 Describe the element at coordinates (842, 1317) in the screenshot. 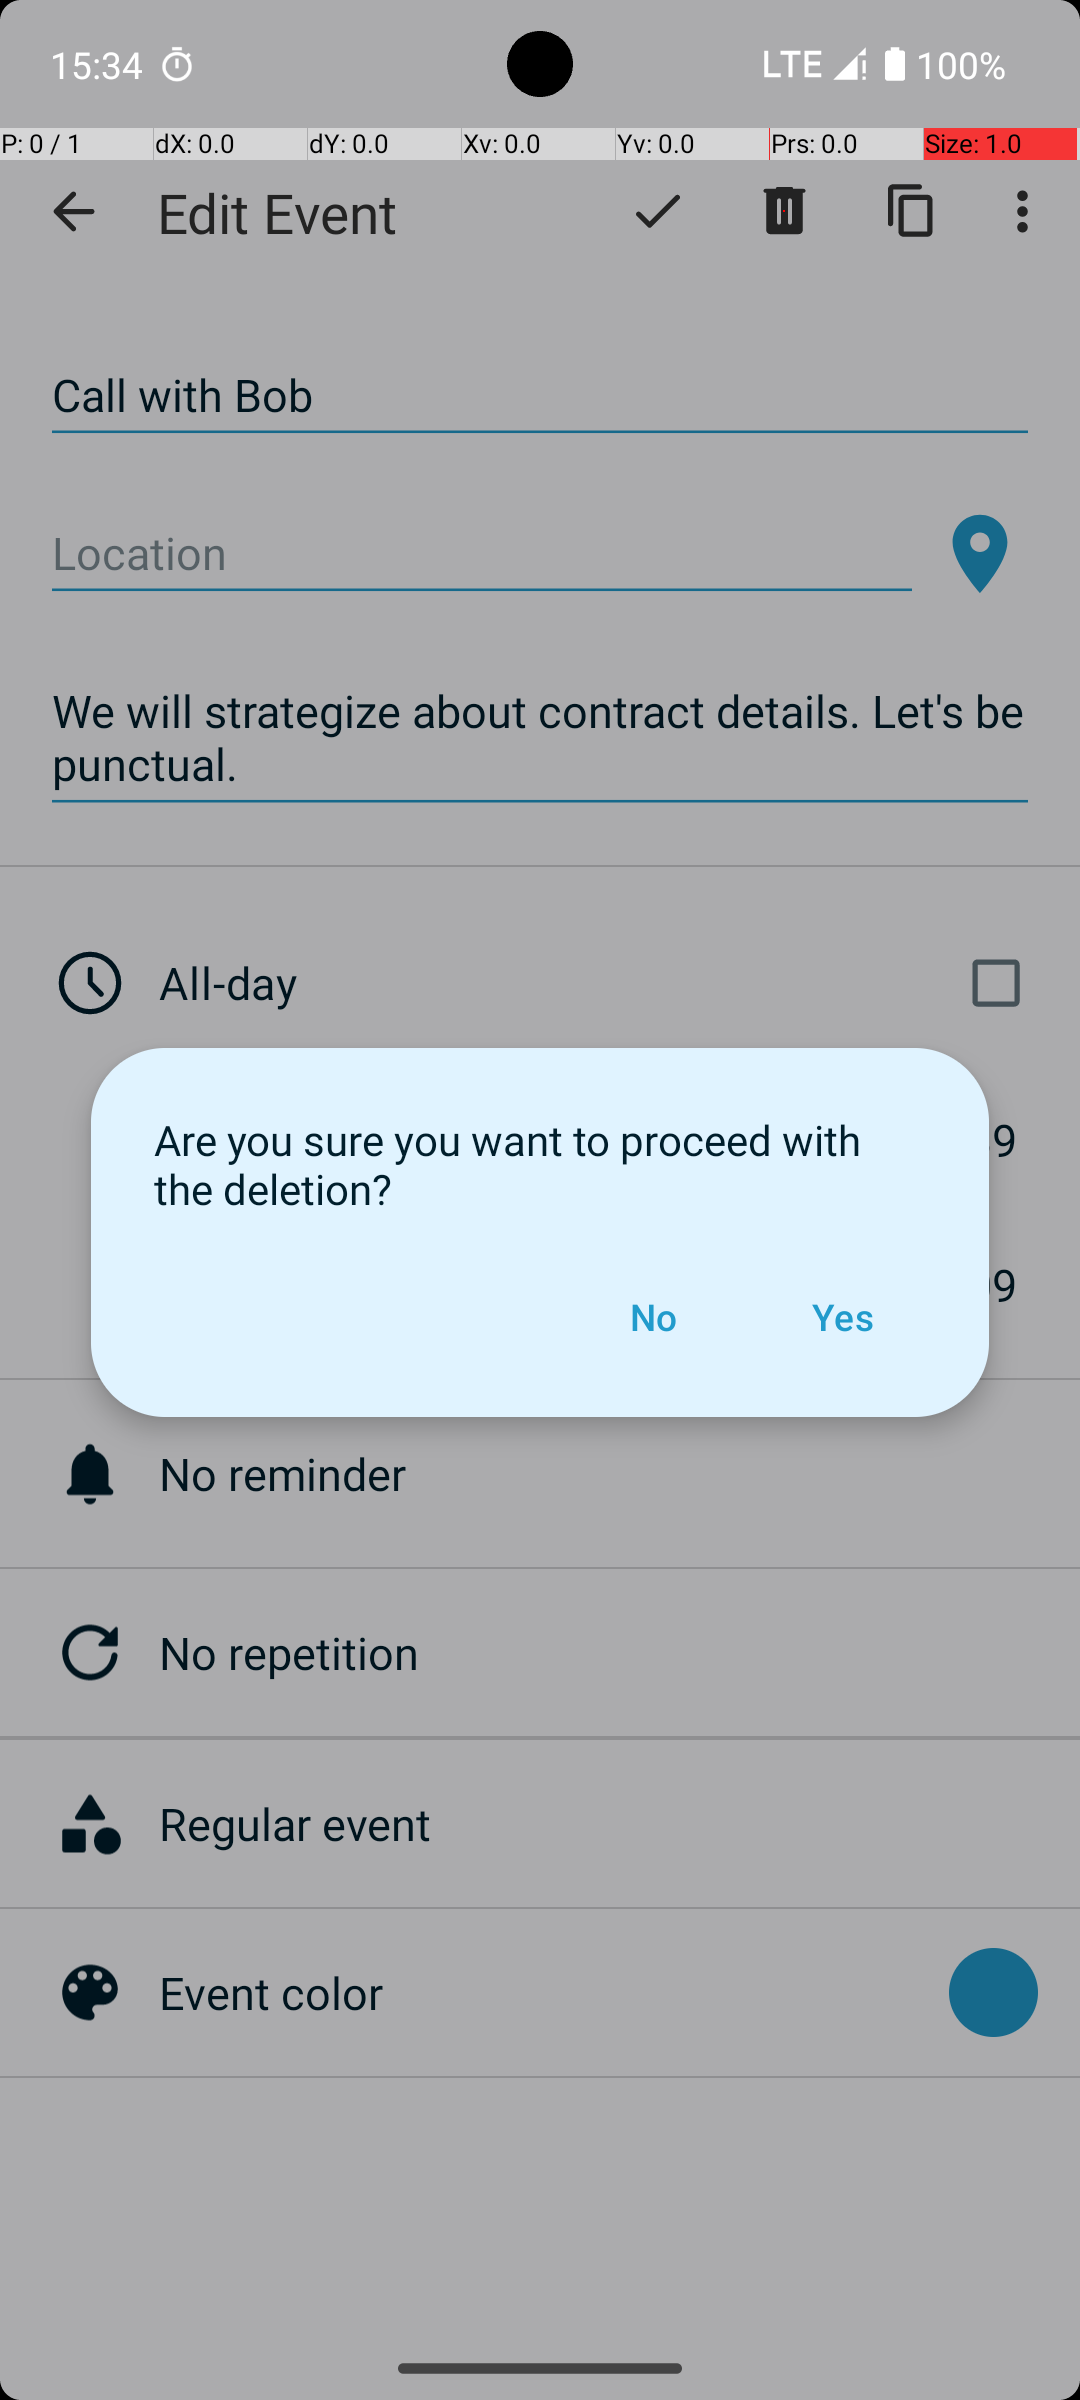

I see `Yes` at that location.